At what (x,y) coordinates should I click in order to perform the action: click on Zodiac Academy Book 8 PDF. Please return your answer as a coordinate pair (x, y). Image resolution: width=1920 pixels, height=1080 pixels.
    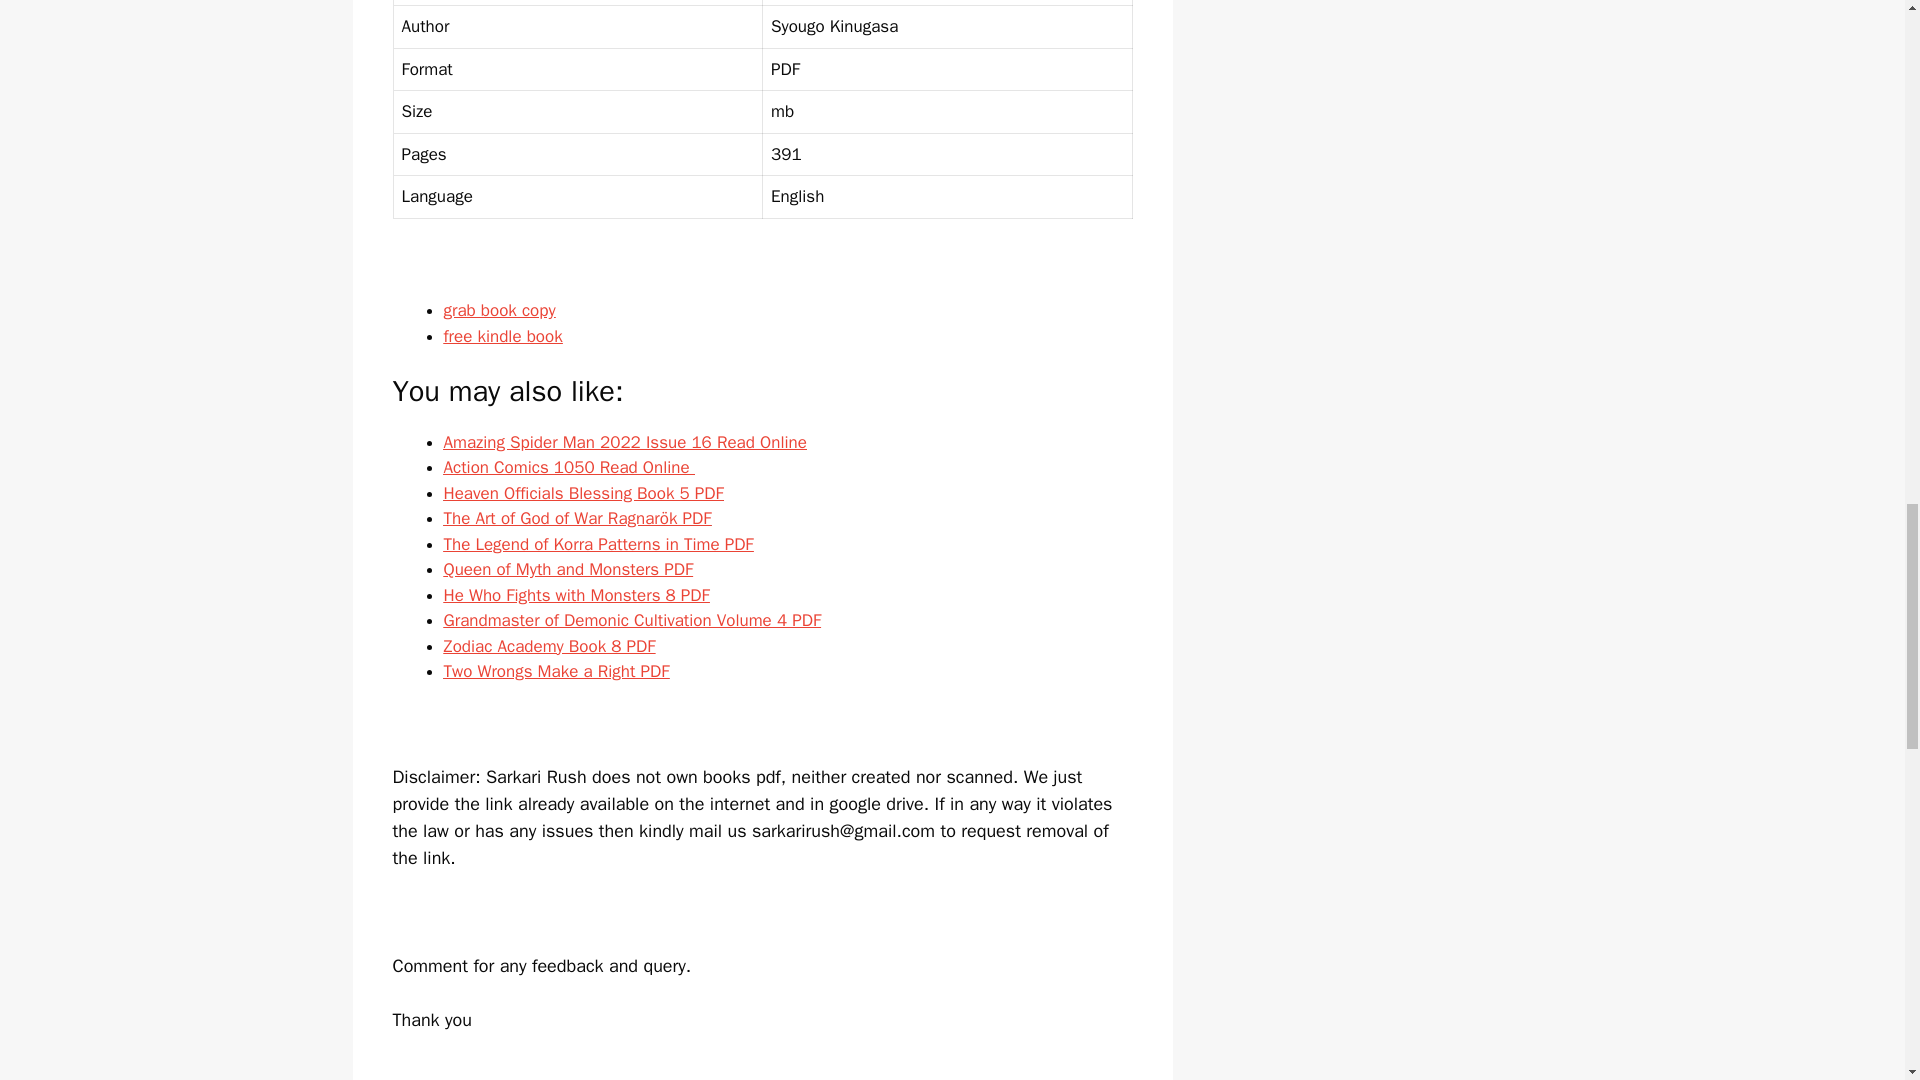
    Looking at the image, I should click on (550, 646).